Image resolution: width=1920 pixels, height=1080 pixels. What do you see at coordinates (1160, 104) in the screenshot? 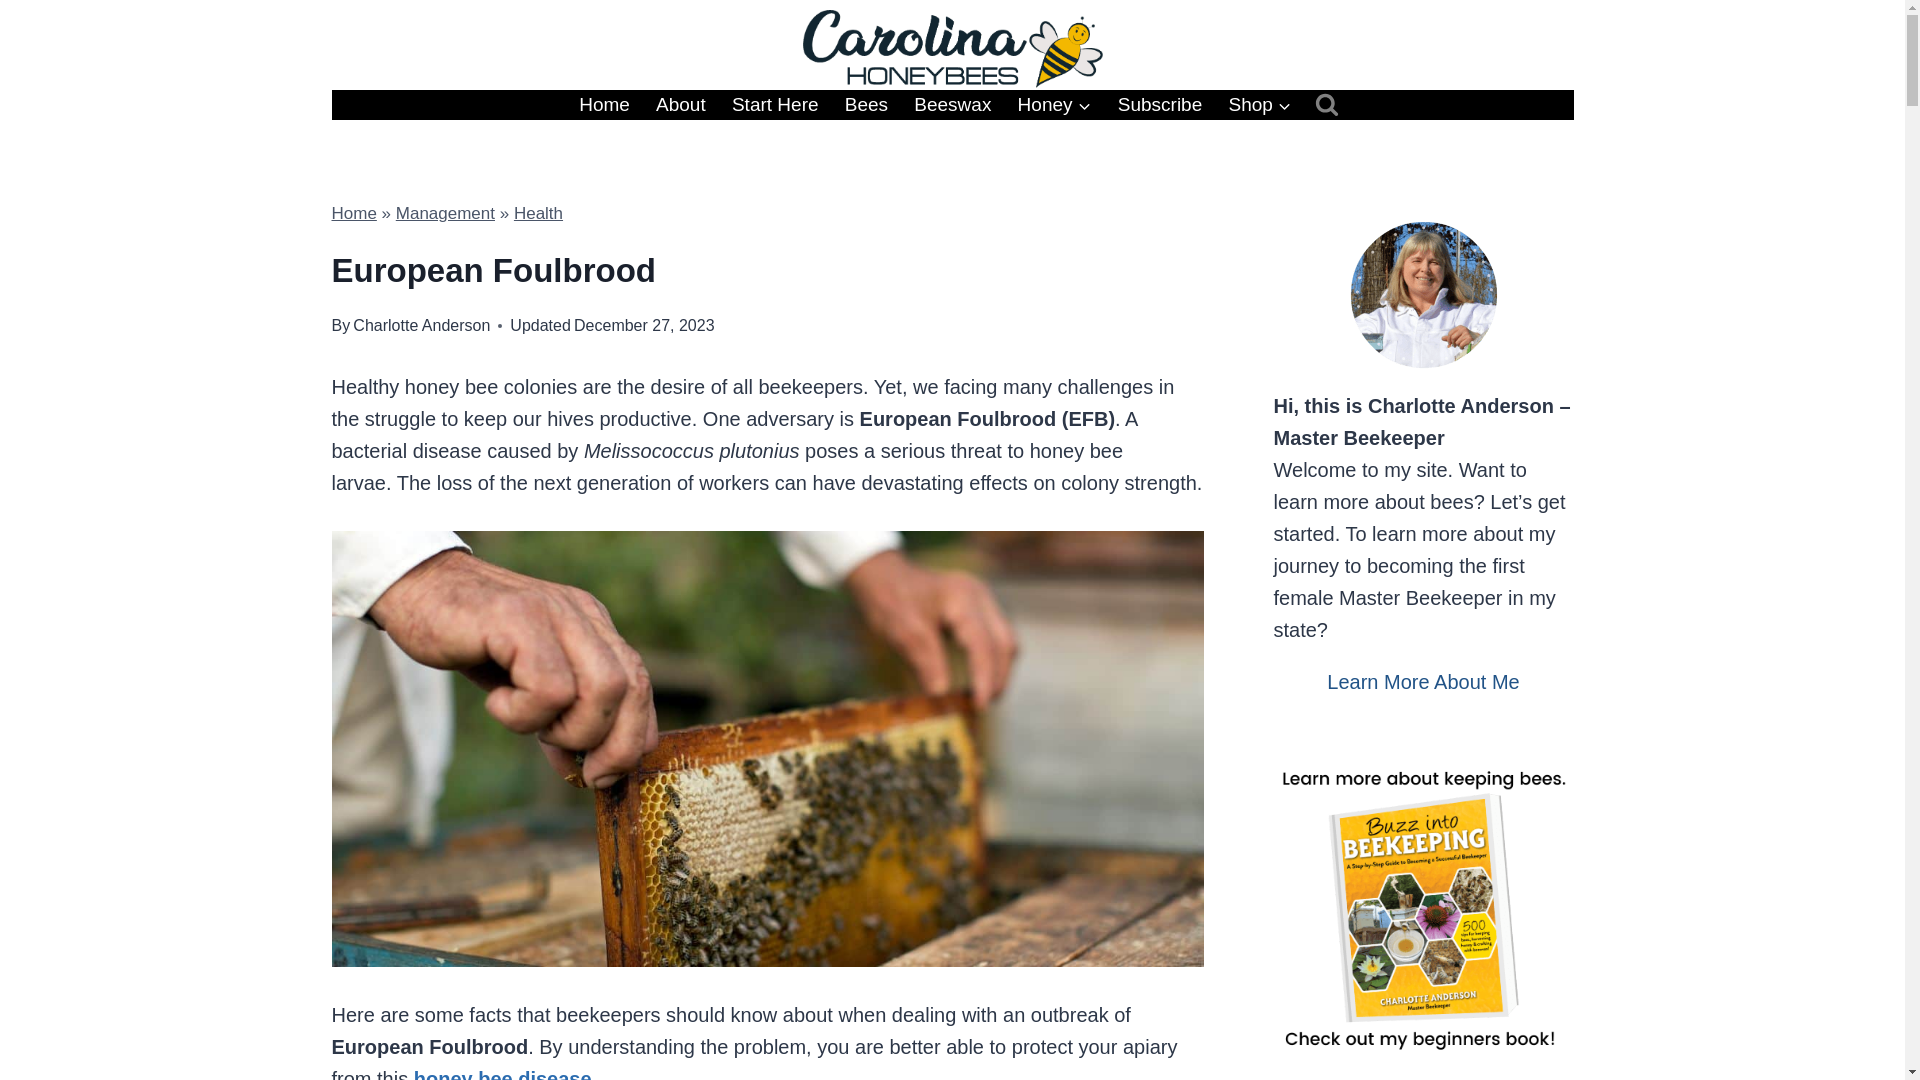
I see `Subscribe` at bounding box center [1160, 104].